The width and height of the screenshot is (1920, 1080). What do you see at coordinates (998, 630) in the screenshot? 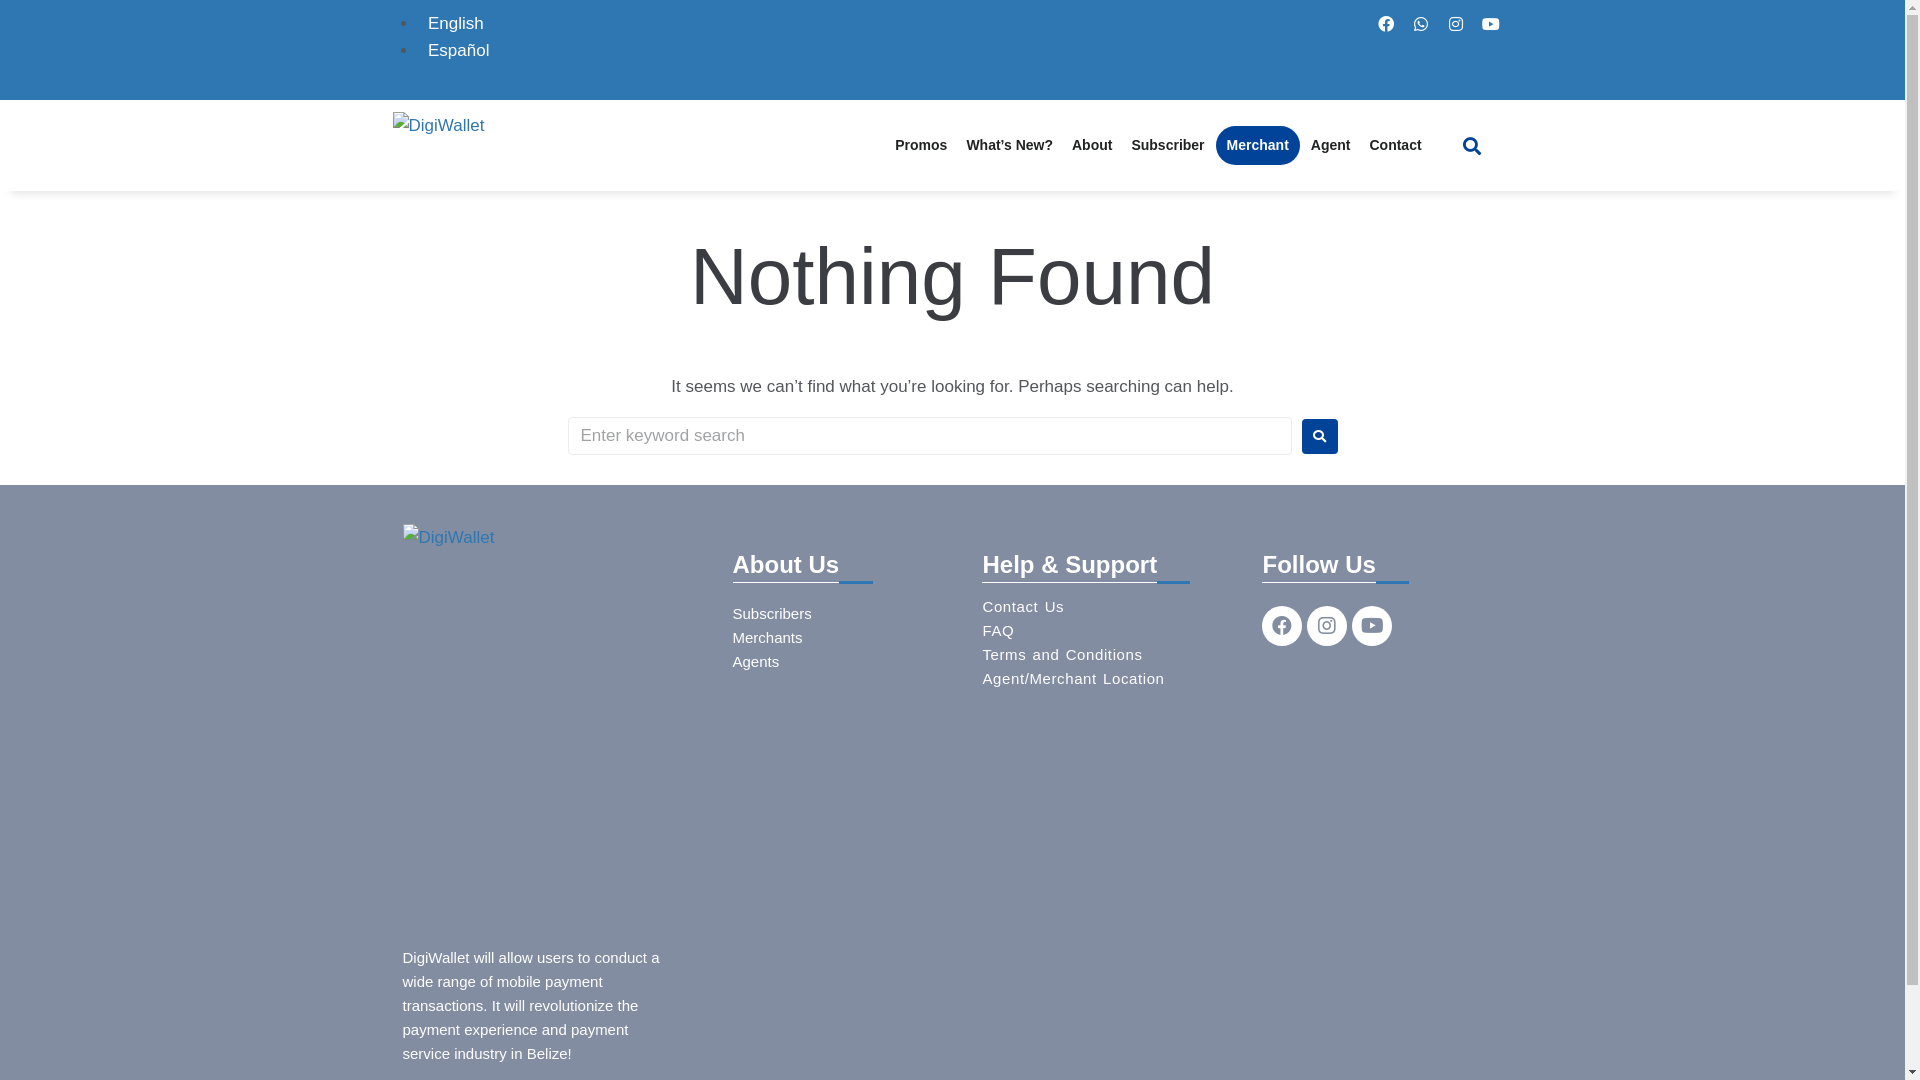
I see `FAQ` at bounding box center [998, 630].